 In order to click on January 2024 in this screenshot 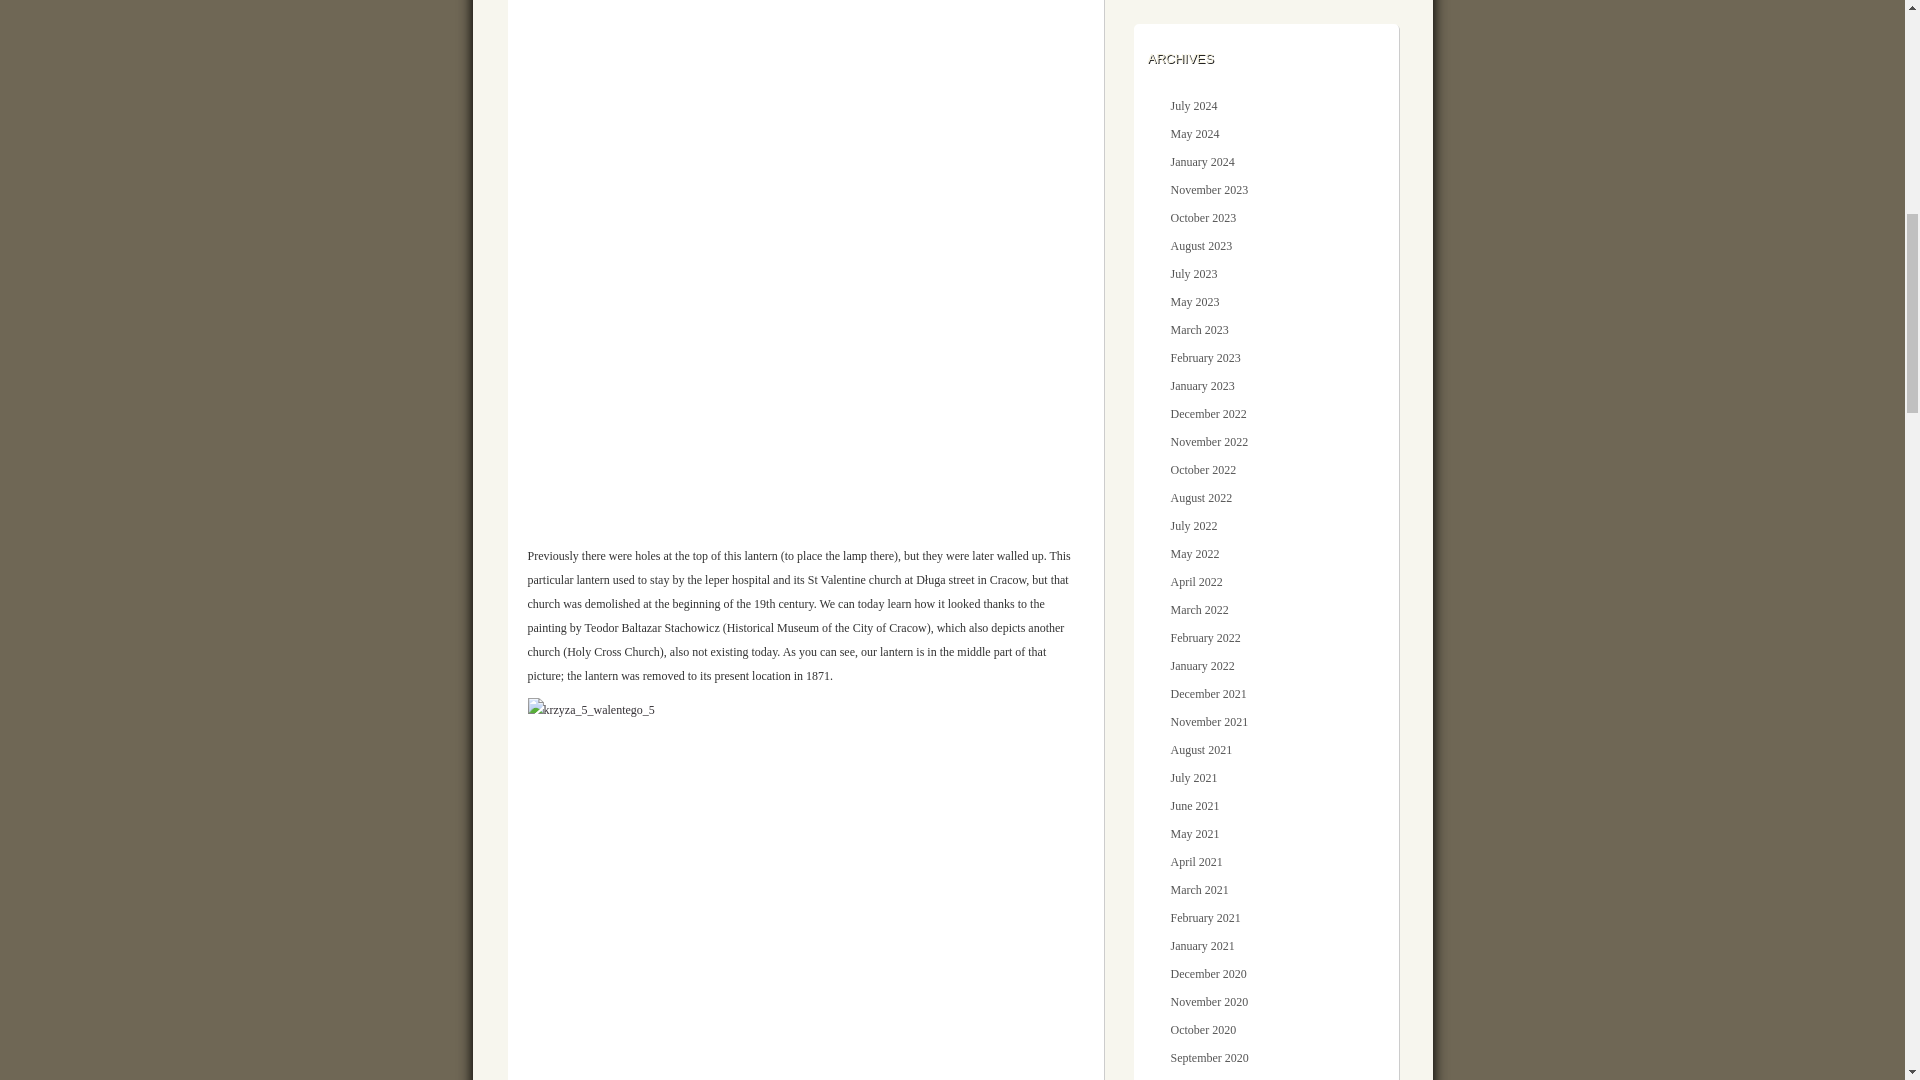, I will do `click(1202, 162)`.